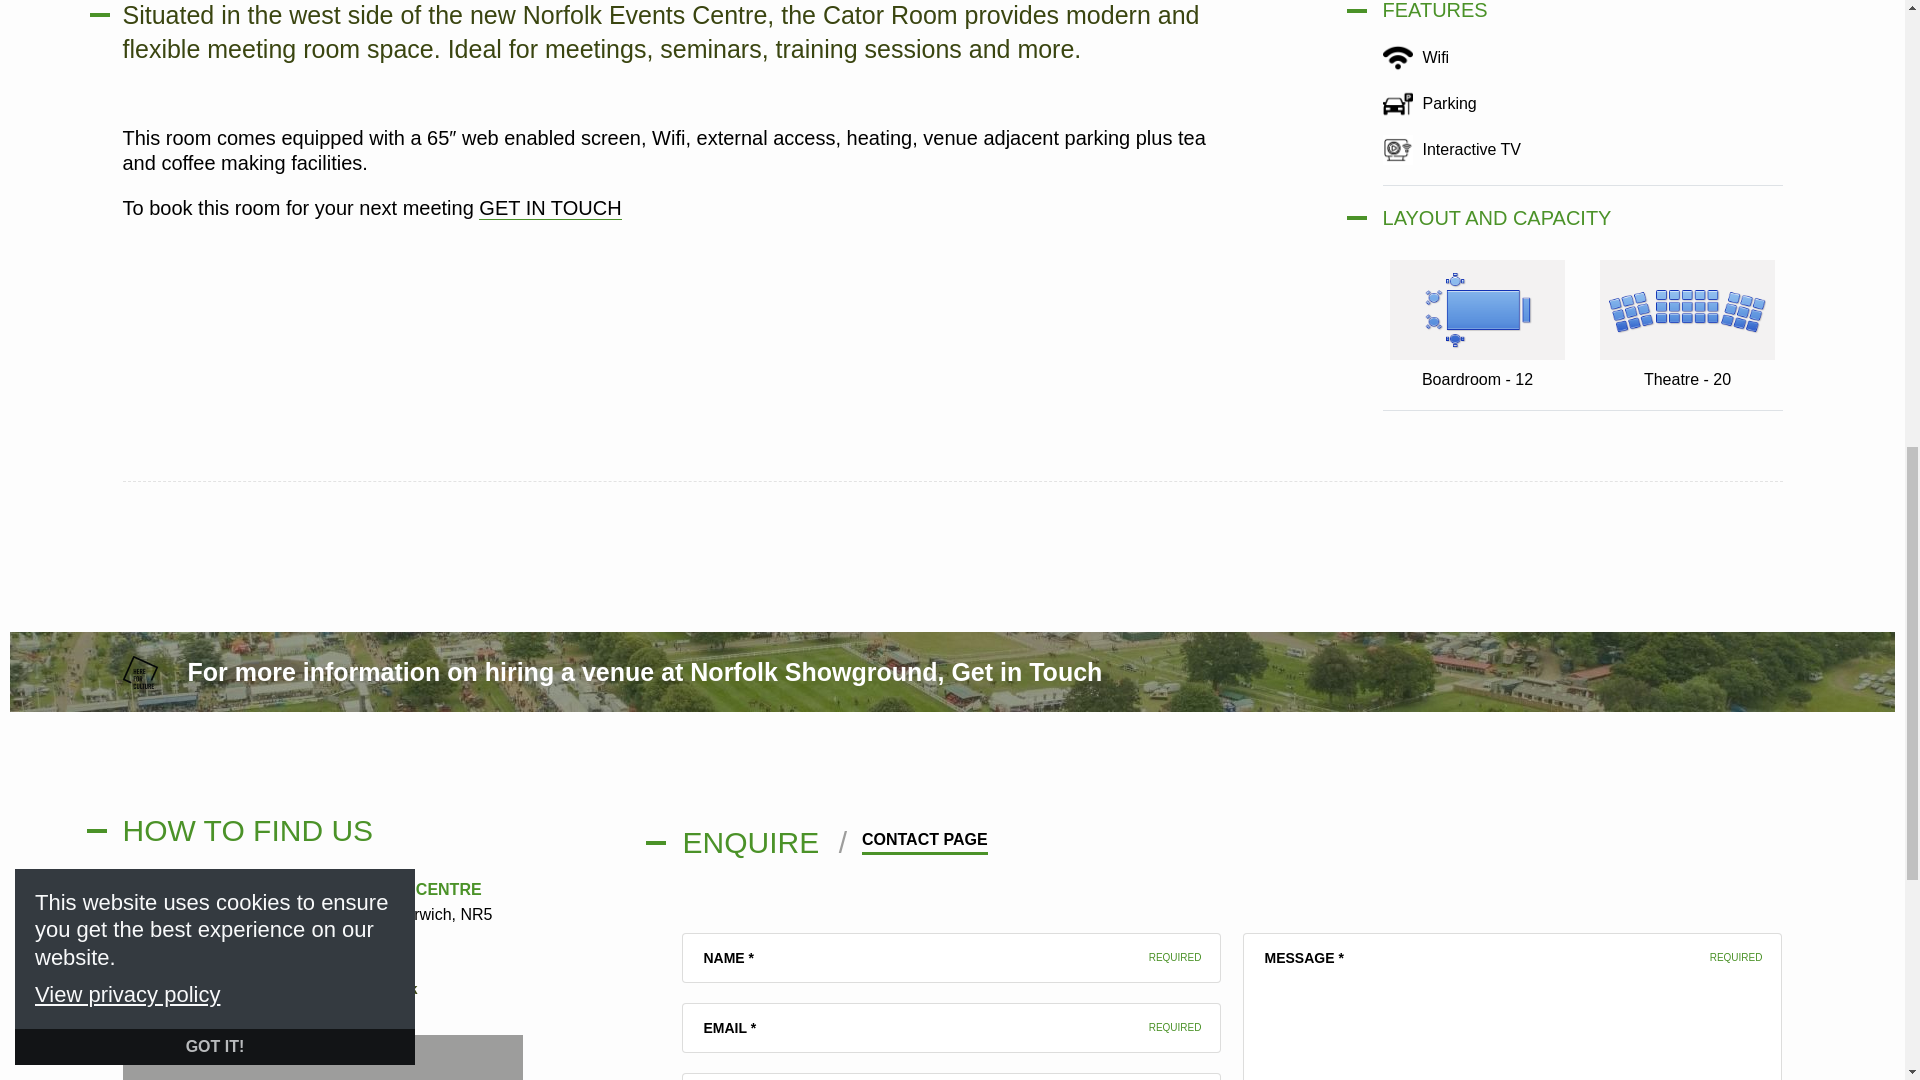 The width and height of the screenshot is (1920, 1080). Describe the element at coordinates (1026, 671) in the screenshot. I see `Get in Touch` at that location.